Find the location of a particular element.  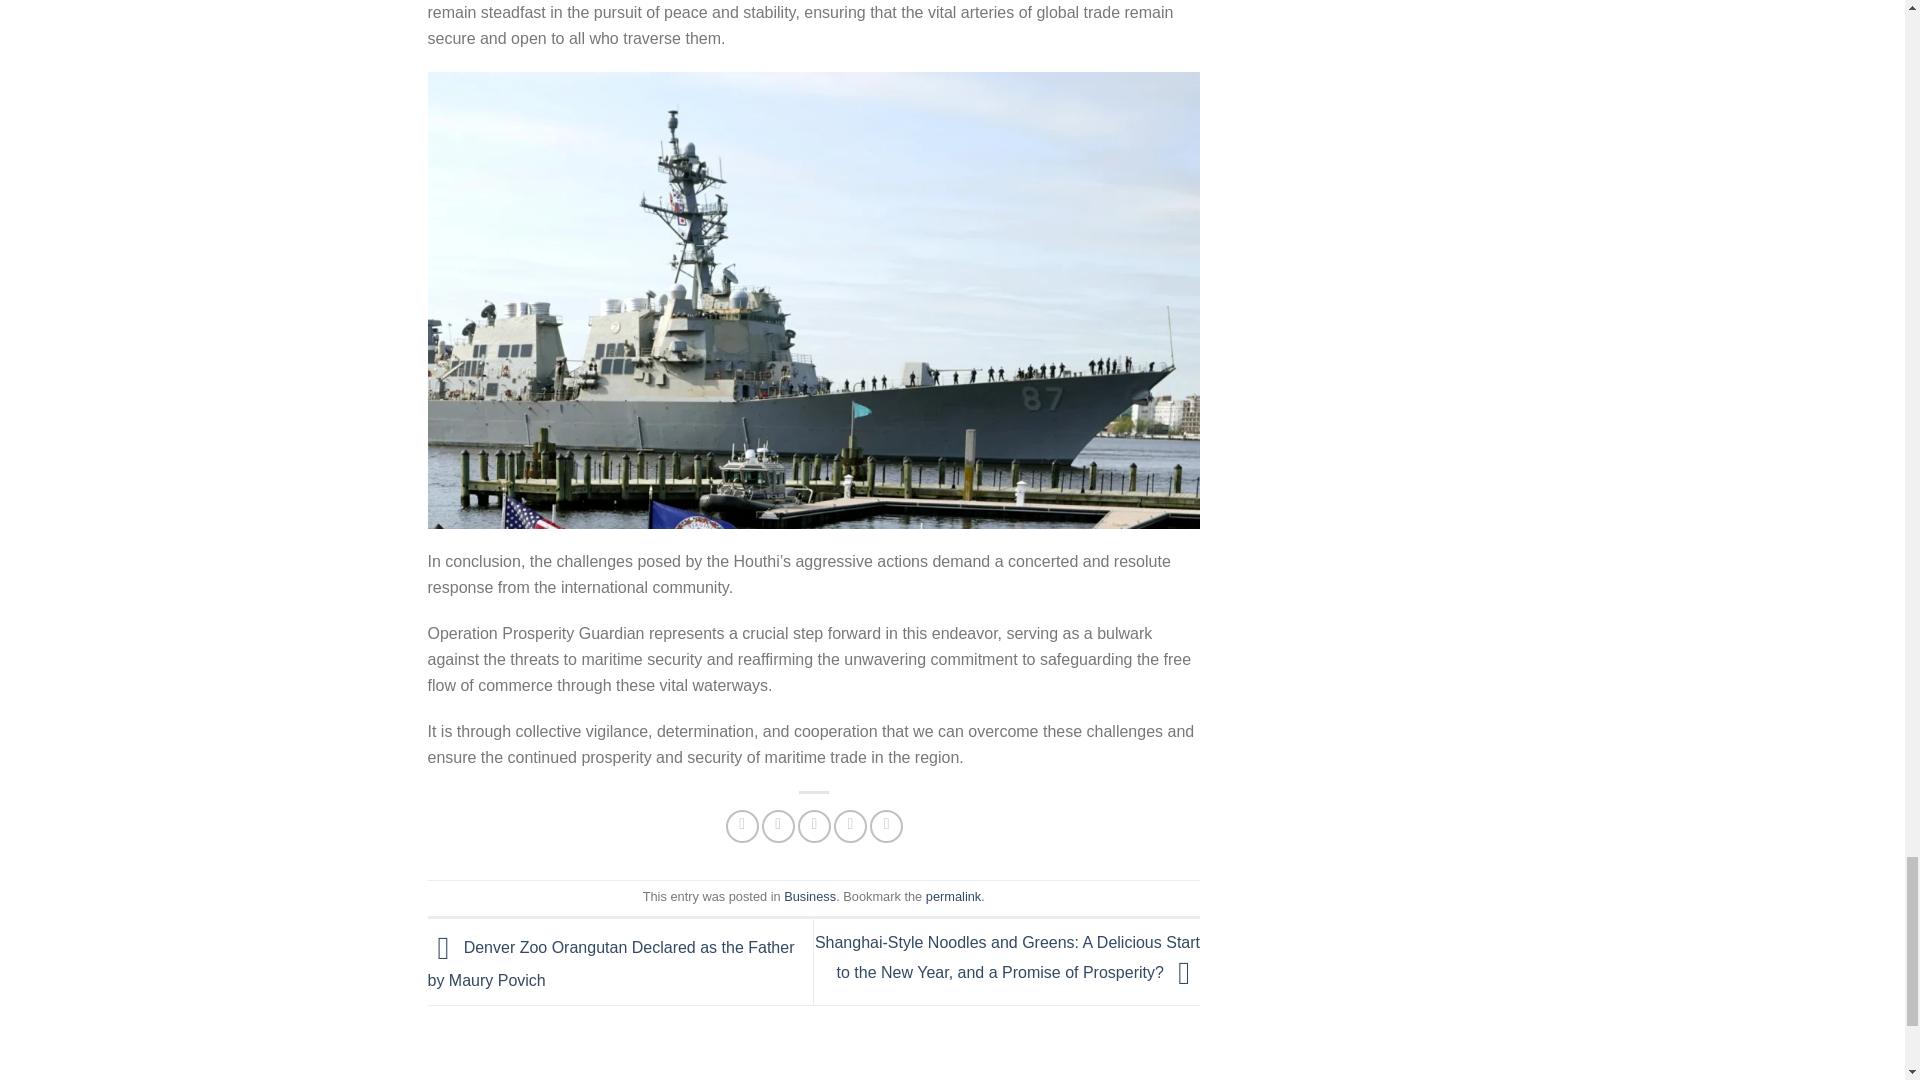

Share on Twitter is located at coordinates (778, 826).